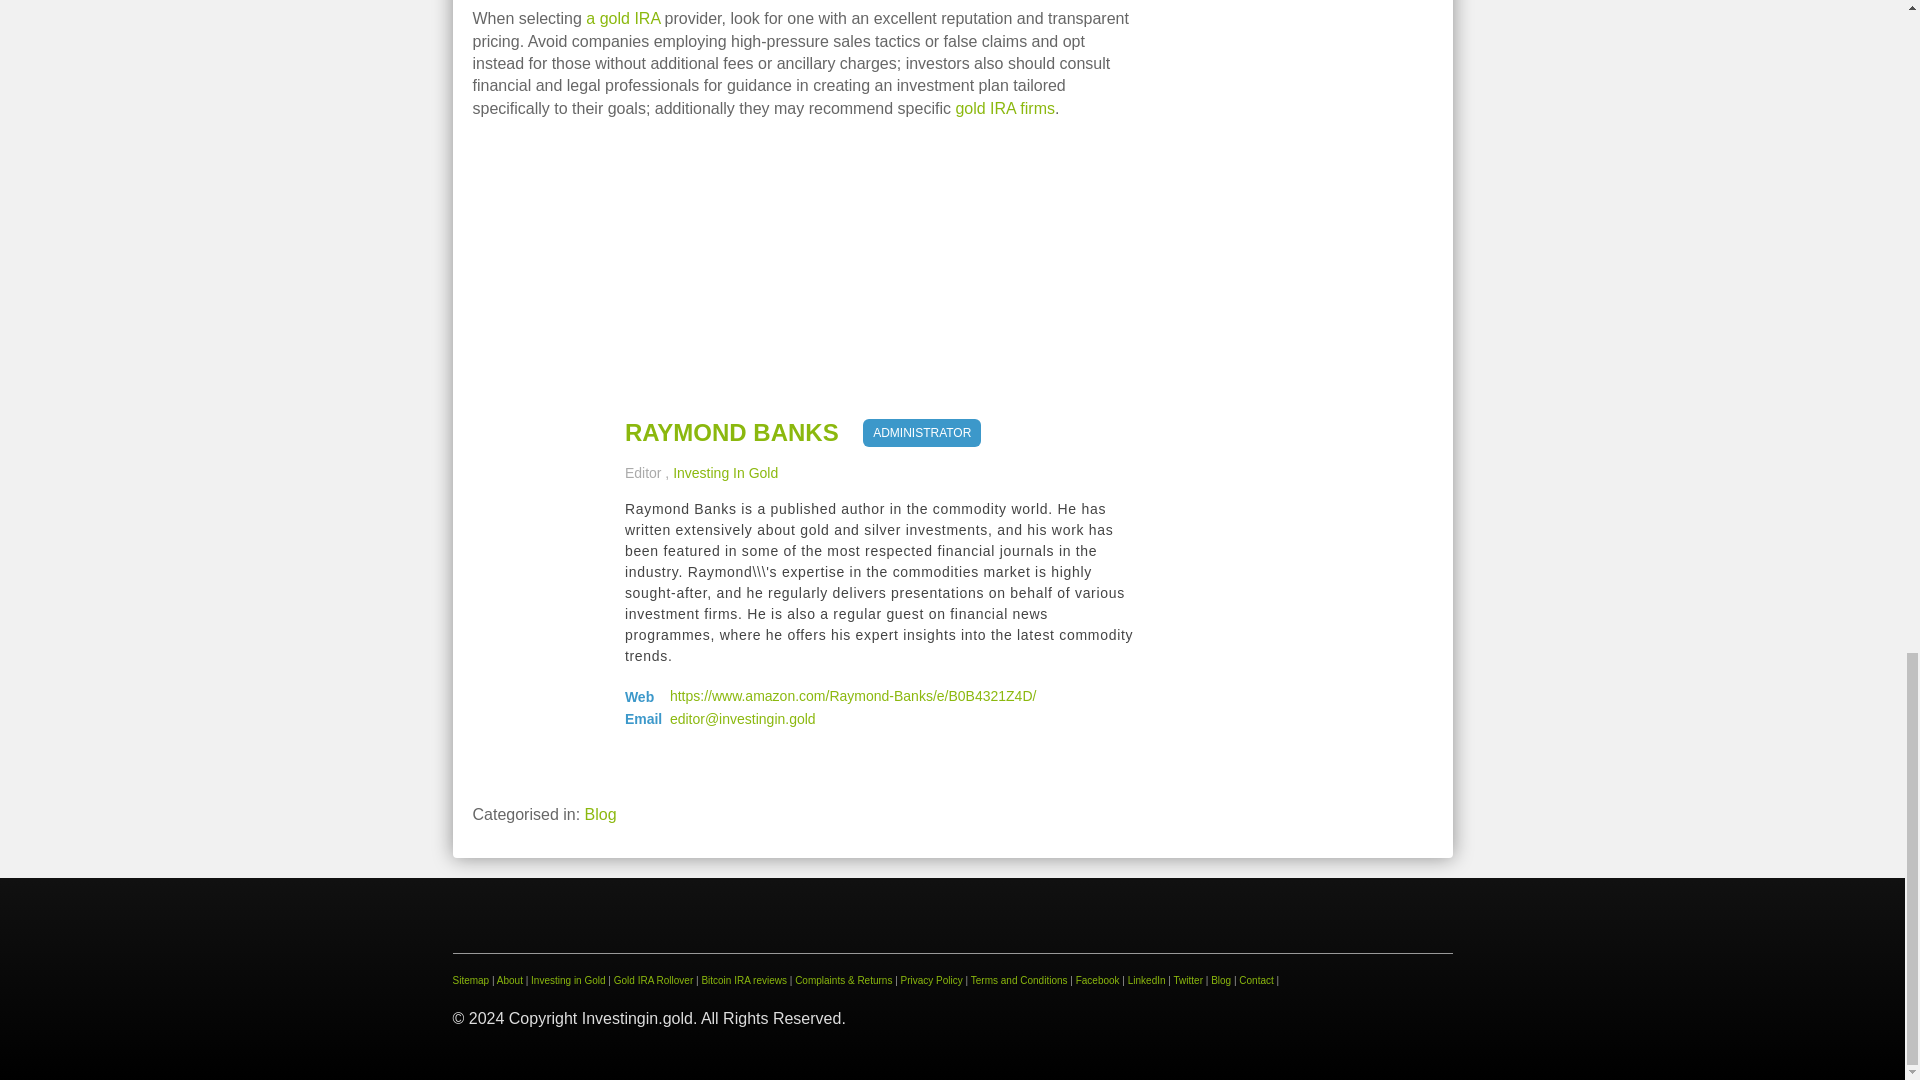  What do you see at coordinates (932, 980) in the screenshot?
I see `Privacy Policy` at bounding box center [932, 980].